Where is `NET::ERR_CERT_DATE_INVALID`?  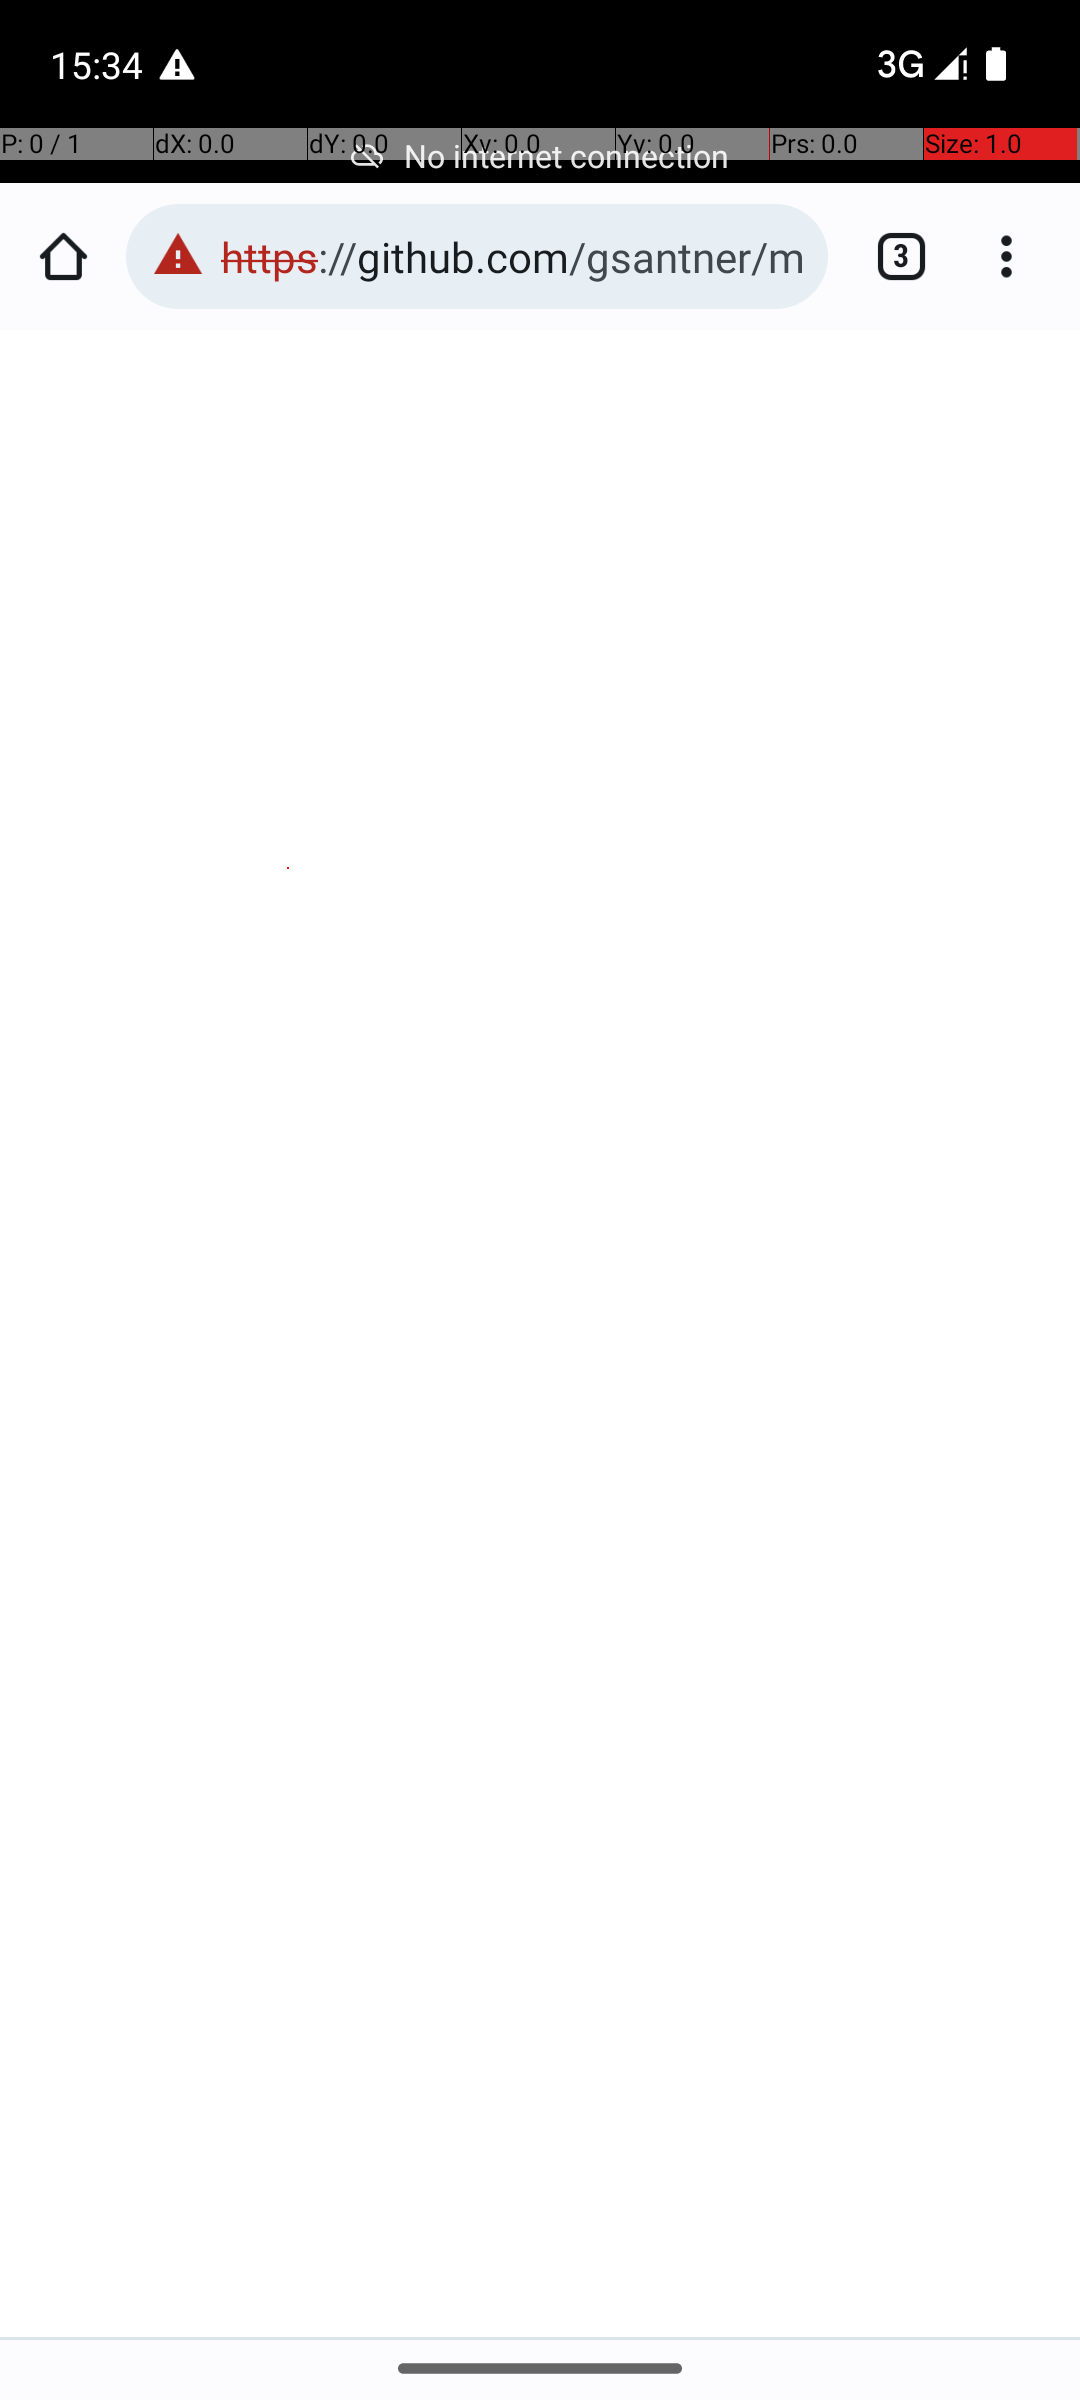
NET::ERR_CERT_DATE_INVALID is located at coordinates (542, 1205).